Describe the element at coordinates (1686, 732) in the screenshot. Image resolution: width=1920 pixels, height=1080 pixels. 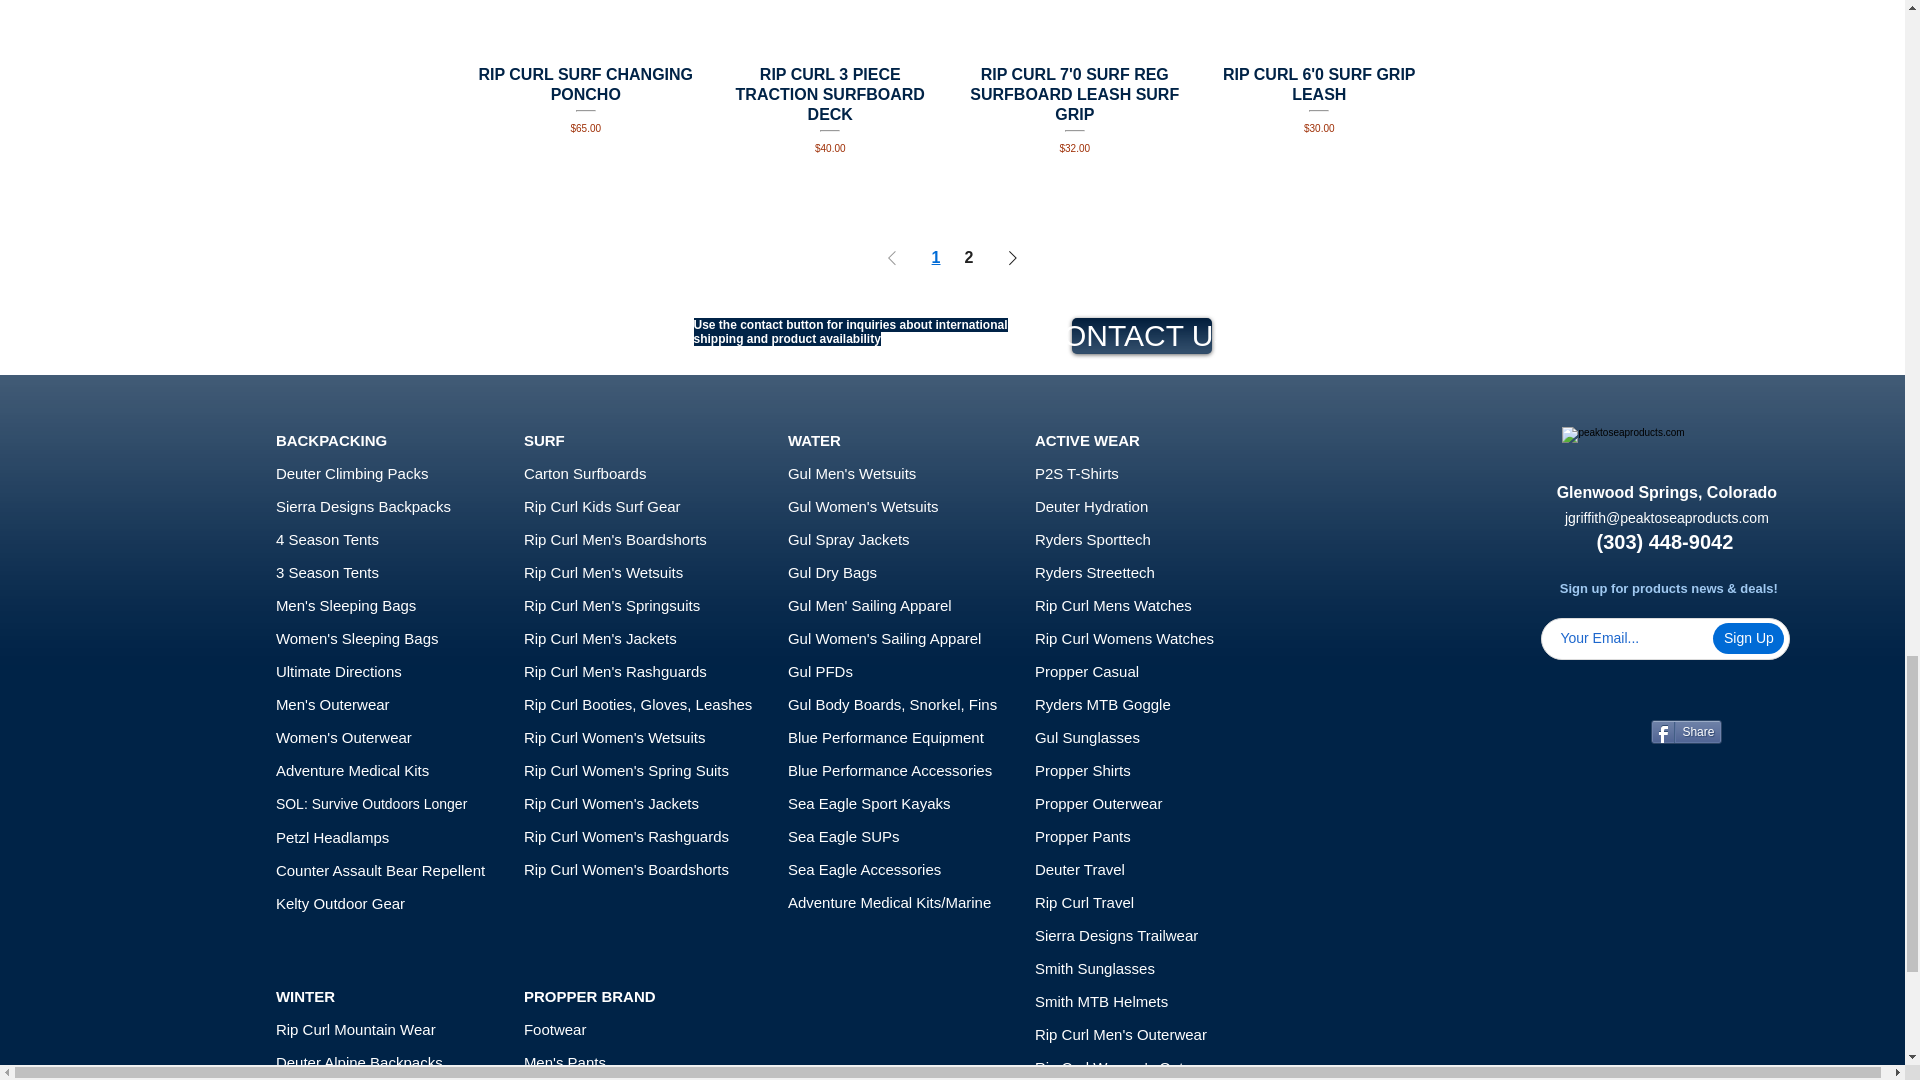
I see `Share` at that location.